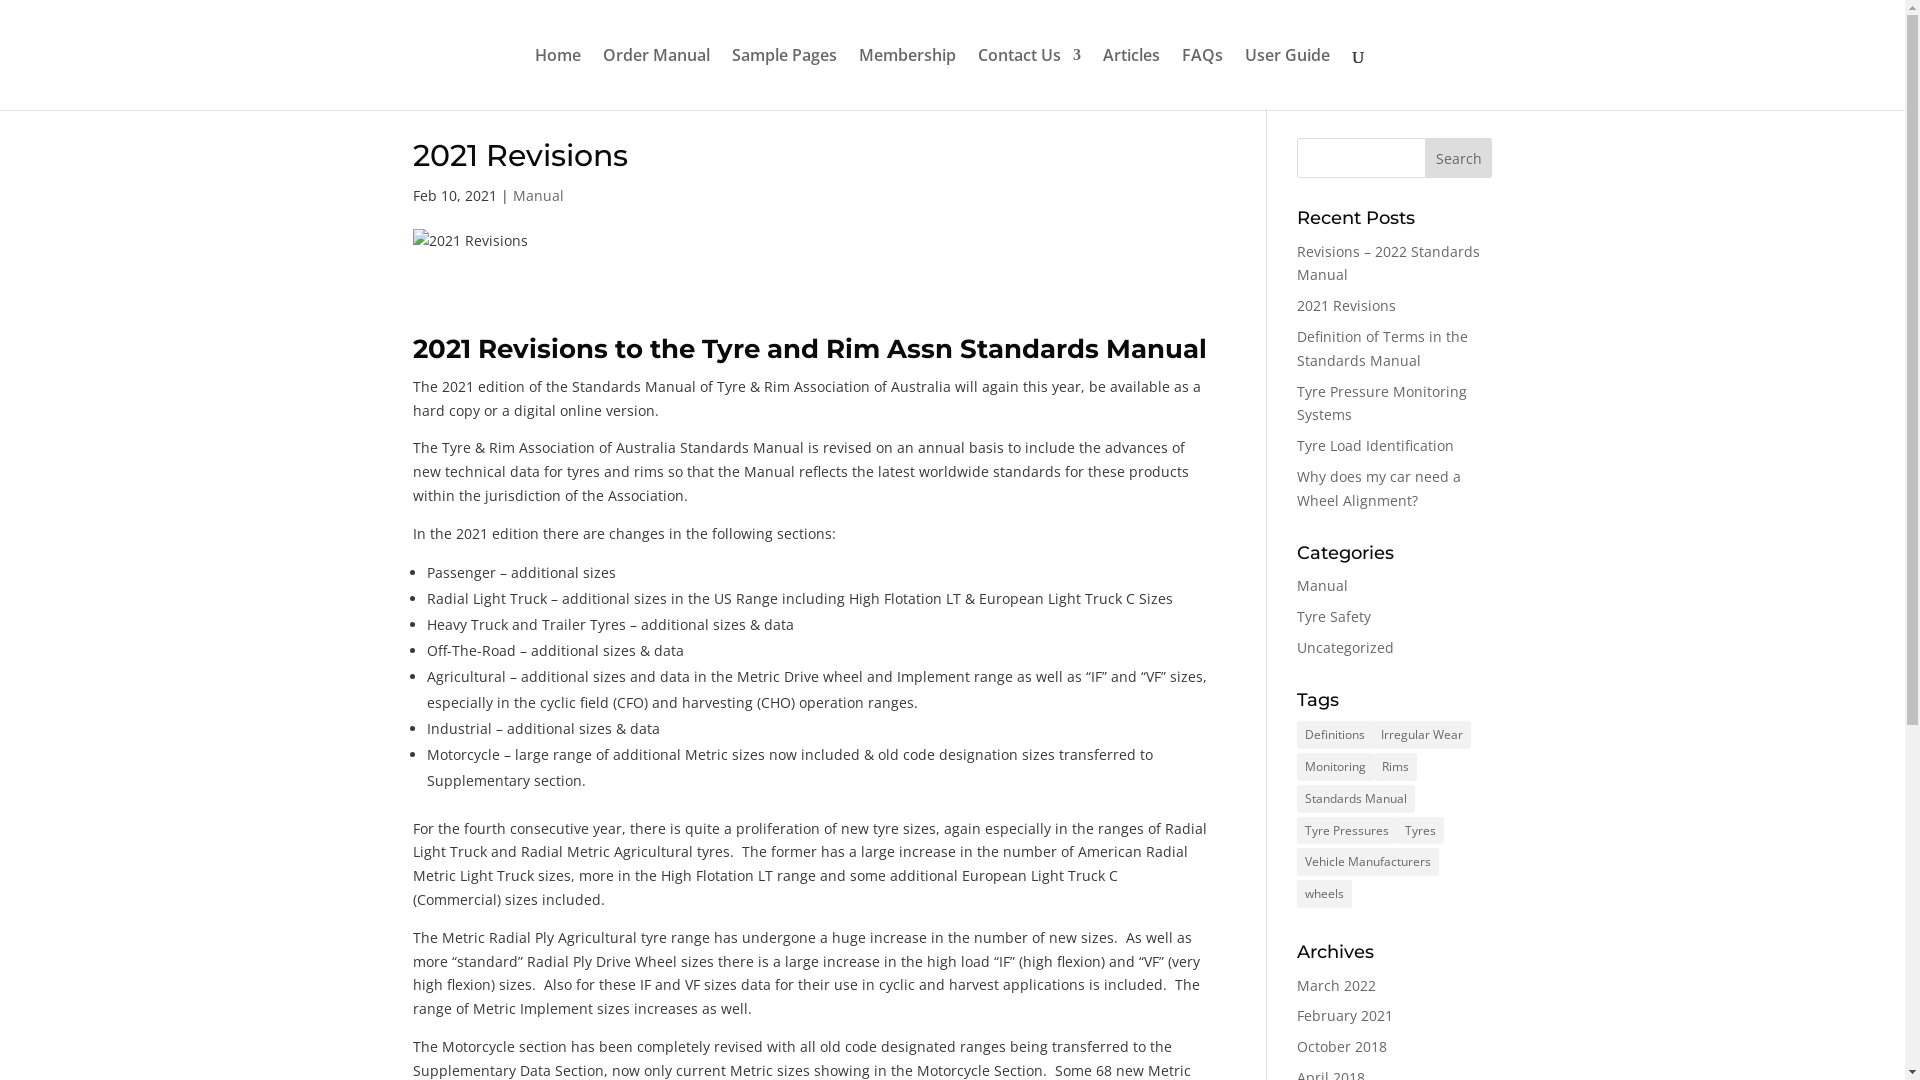  Describe the element at coordinates (1396, 767) in the screenshot. I see `Rims` at that location.